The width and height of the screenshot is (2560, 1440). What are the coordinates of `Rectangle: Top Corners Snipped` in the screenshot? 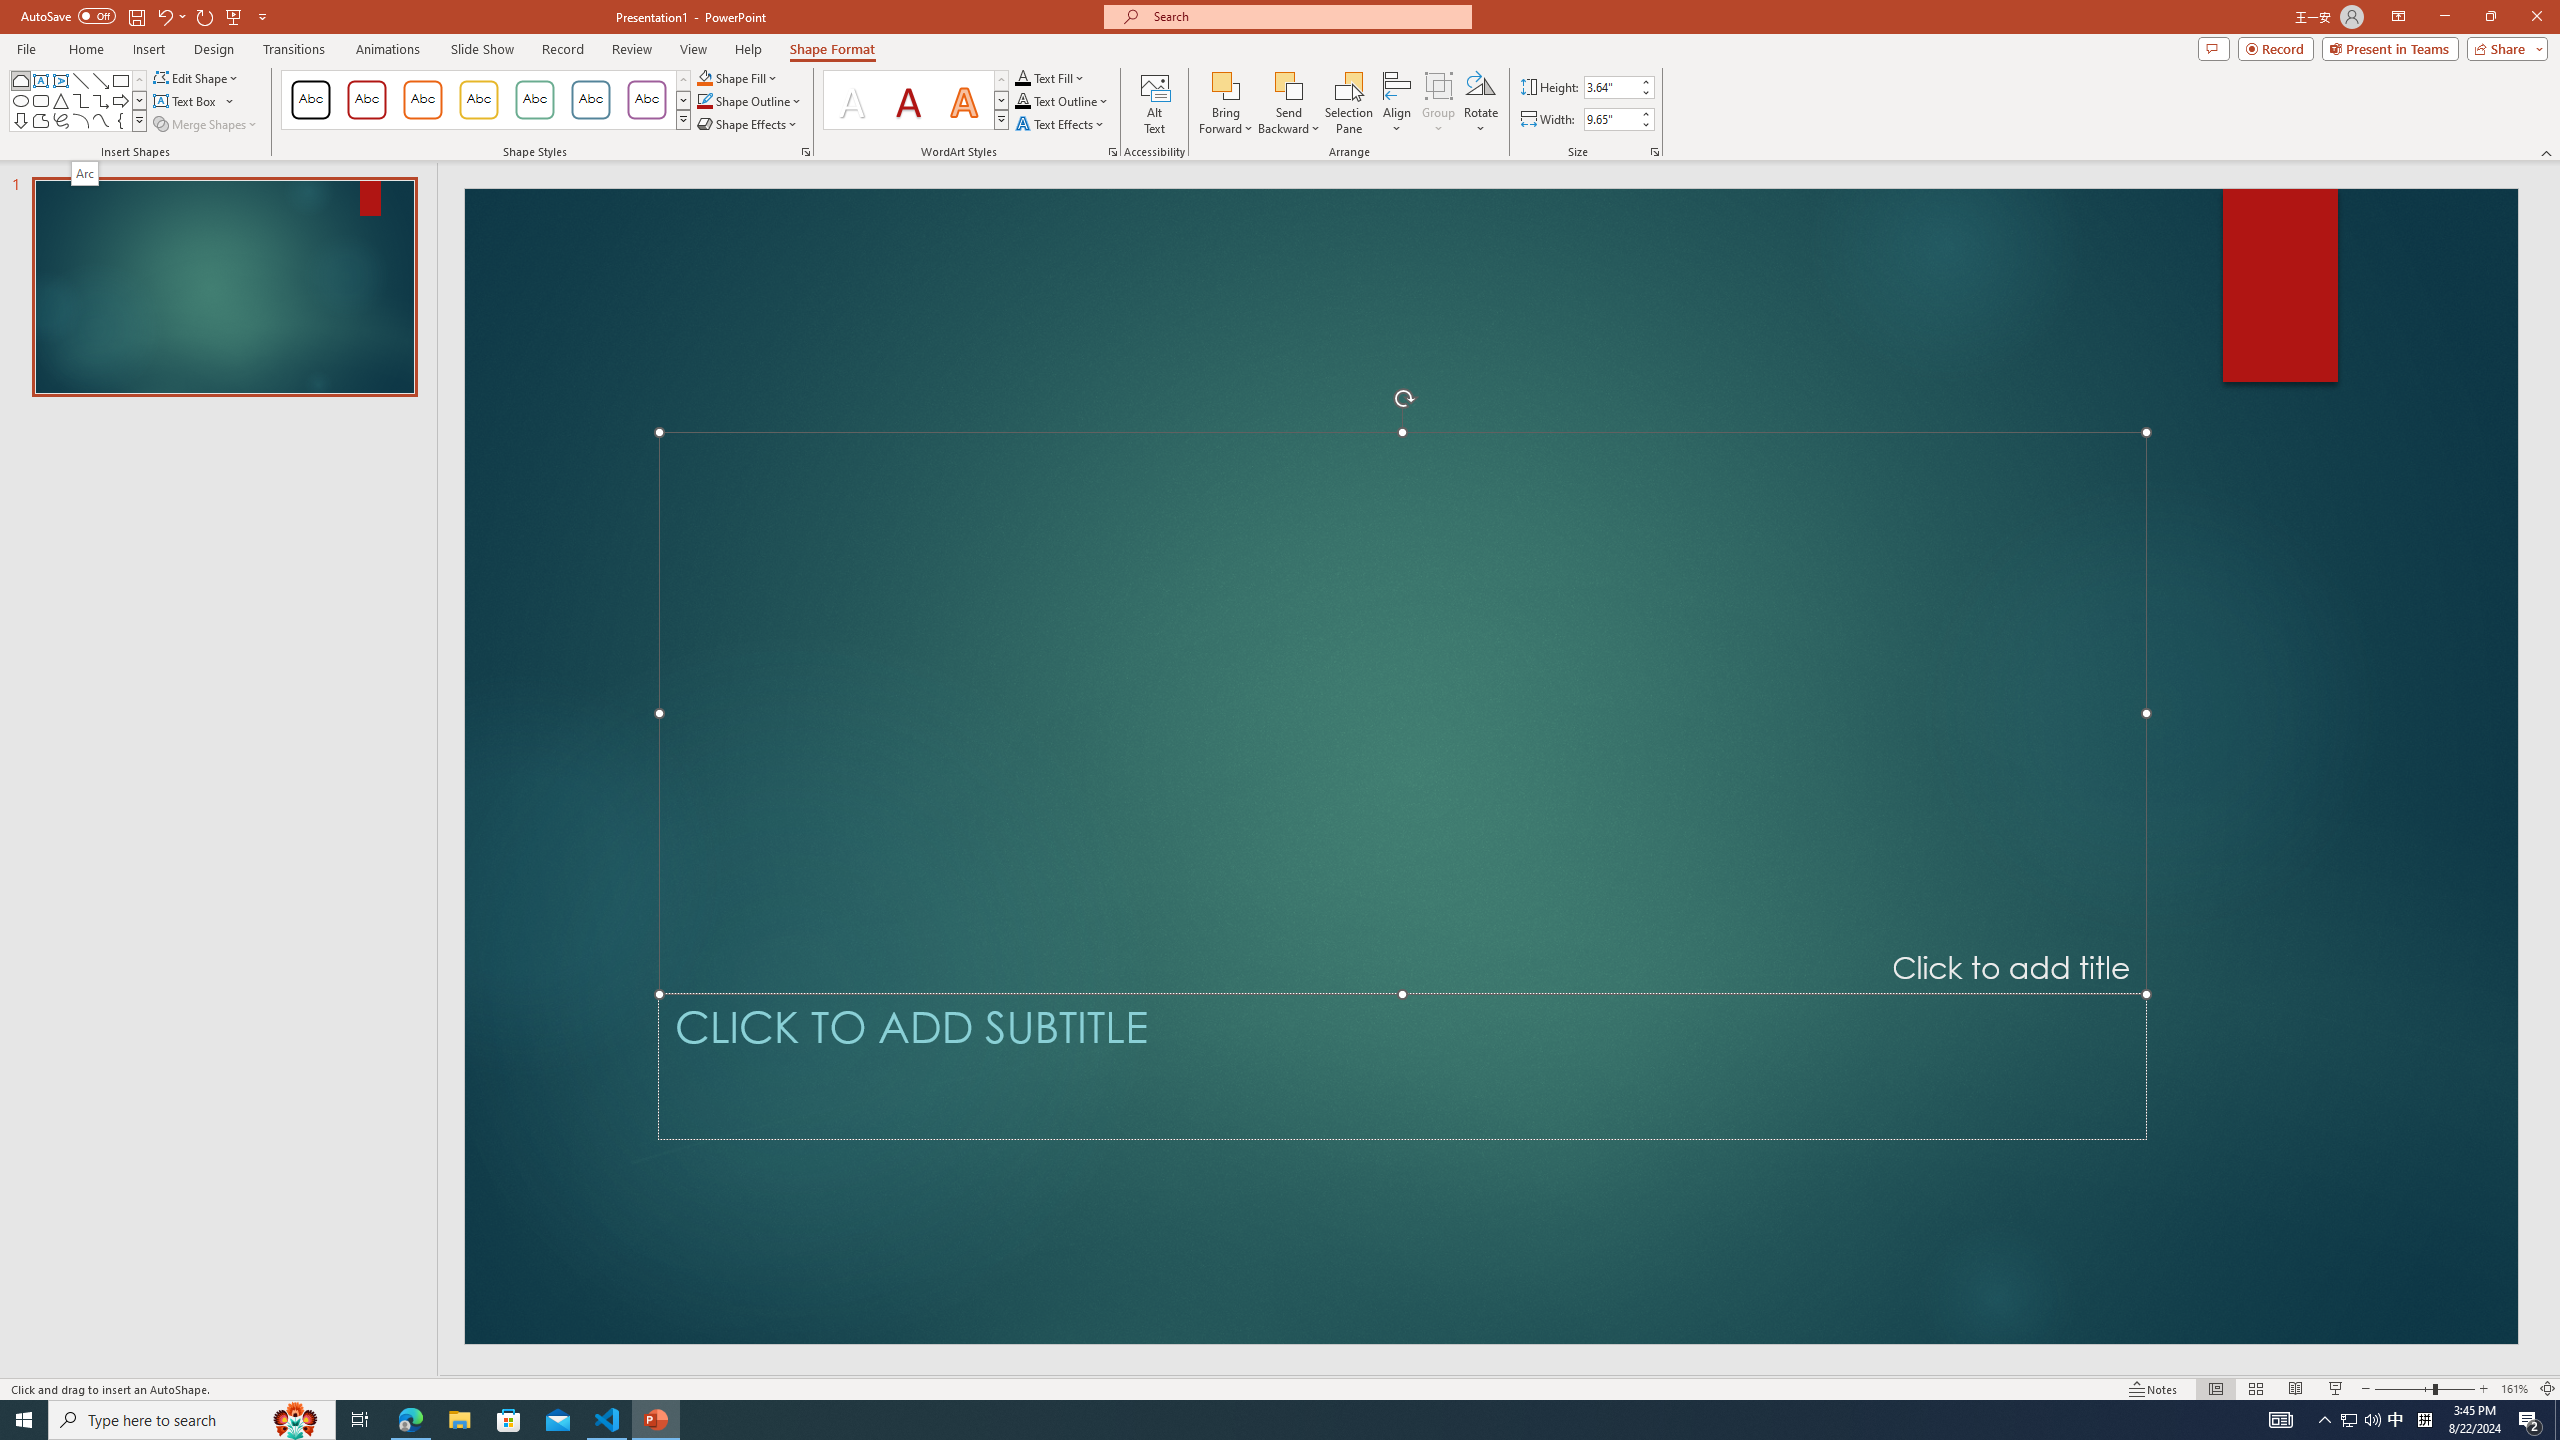 It's located at (20, 80).